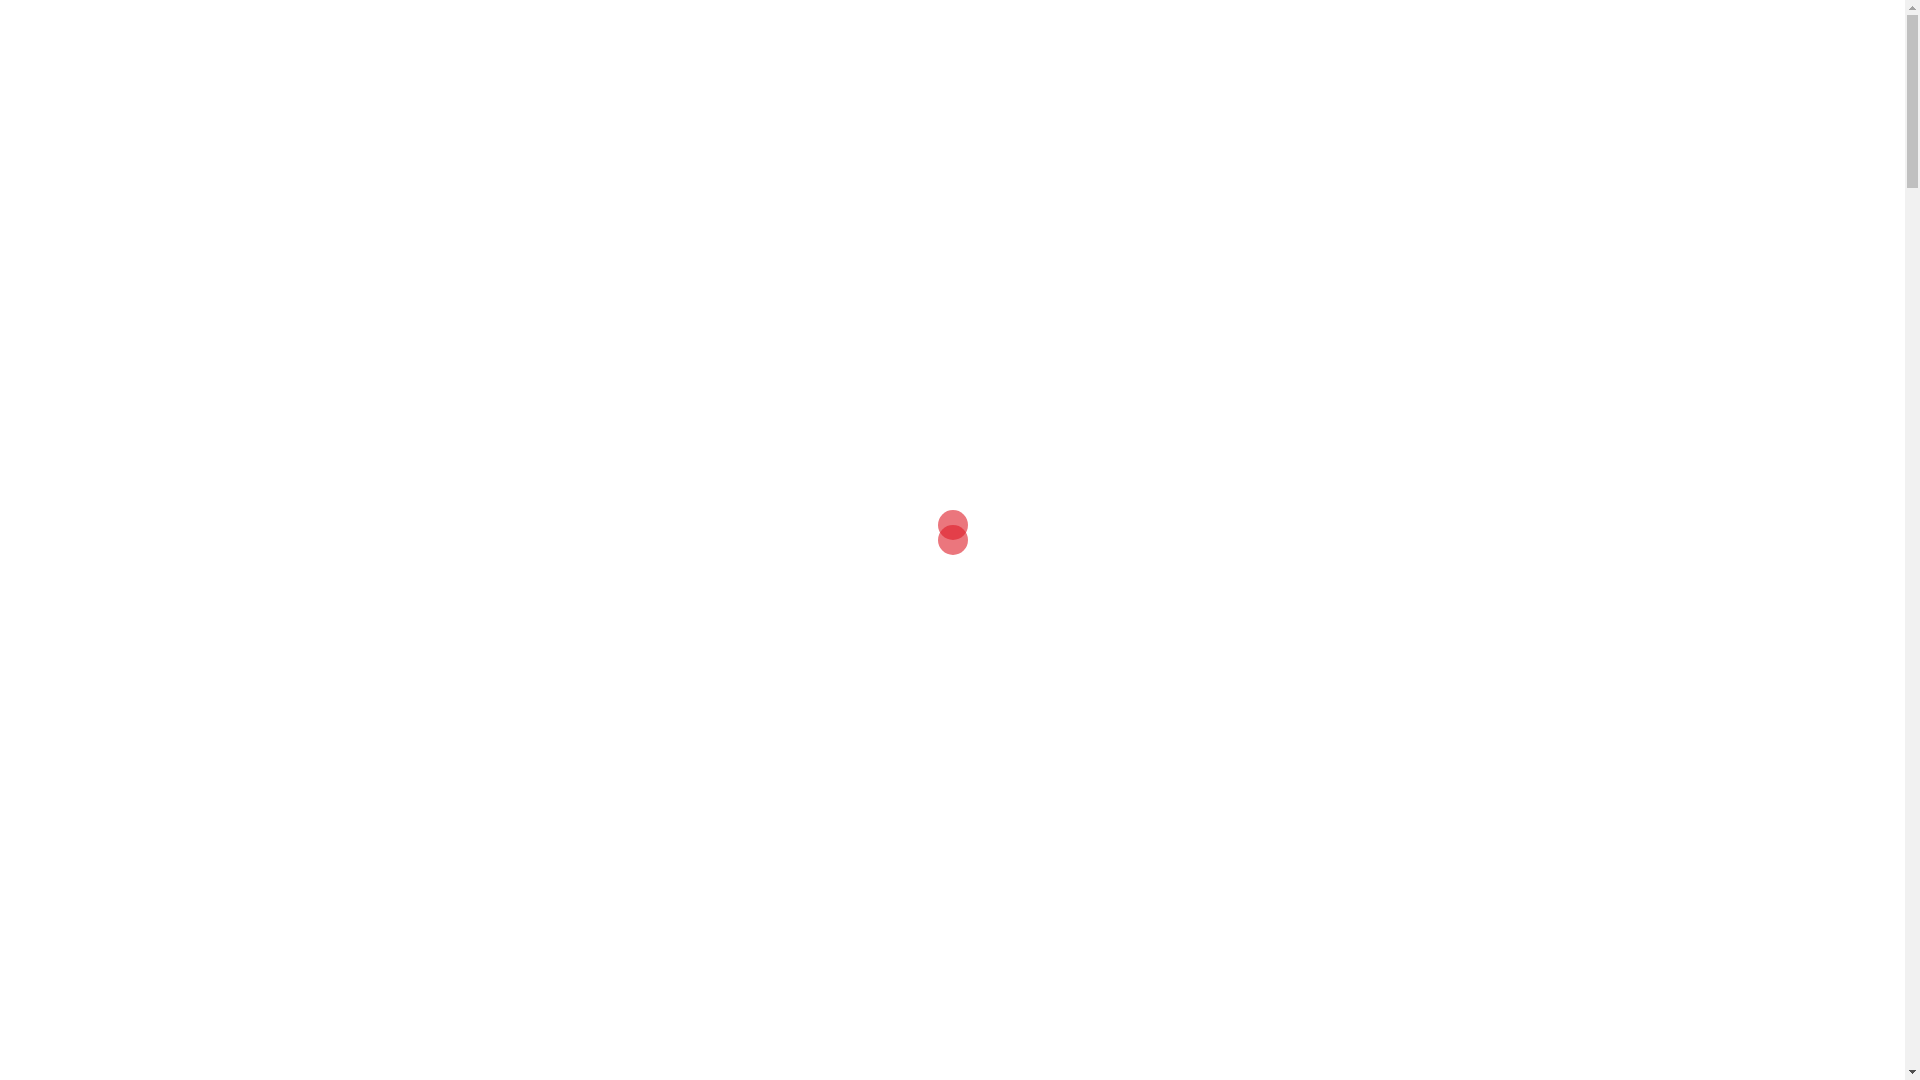  I want to click on Enrol, so click(920, 55).